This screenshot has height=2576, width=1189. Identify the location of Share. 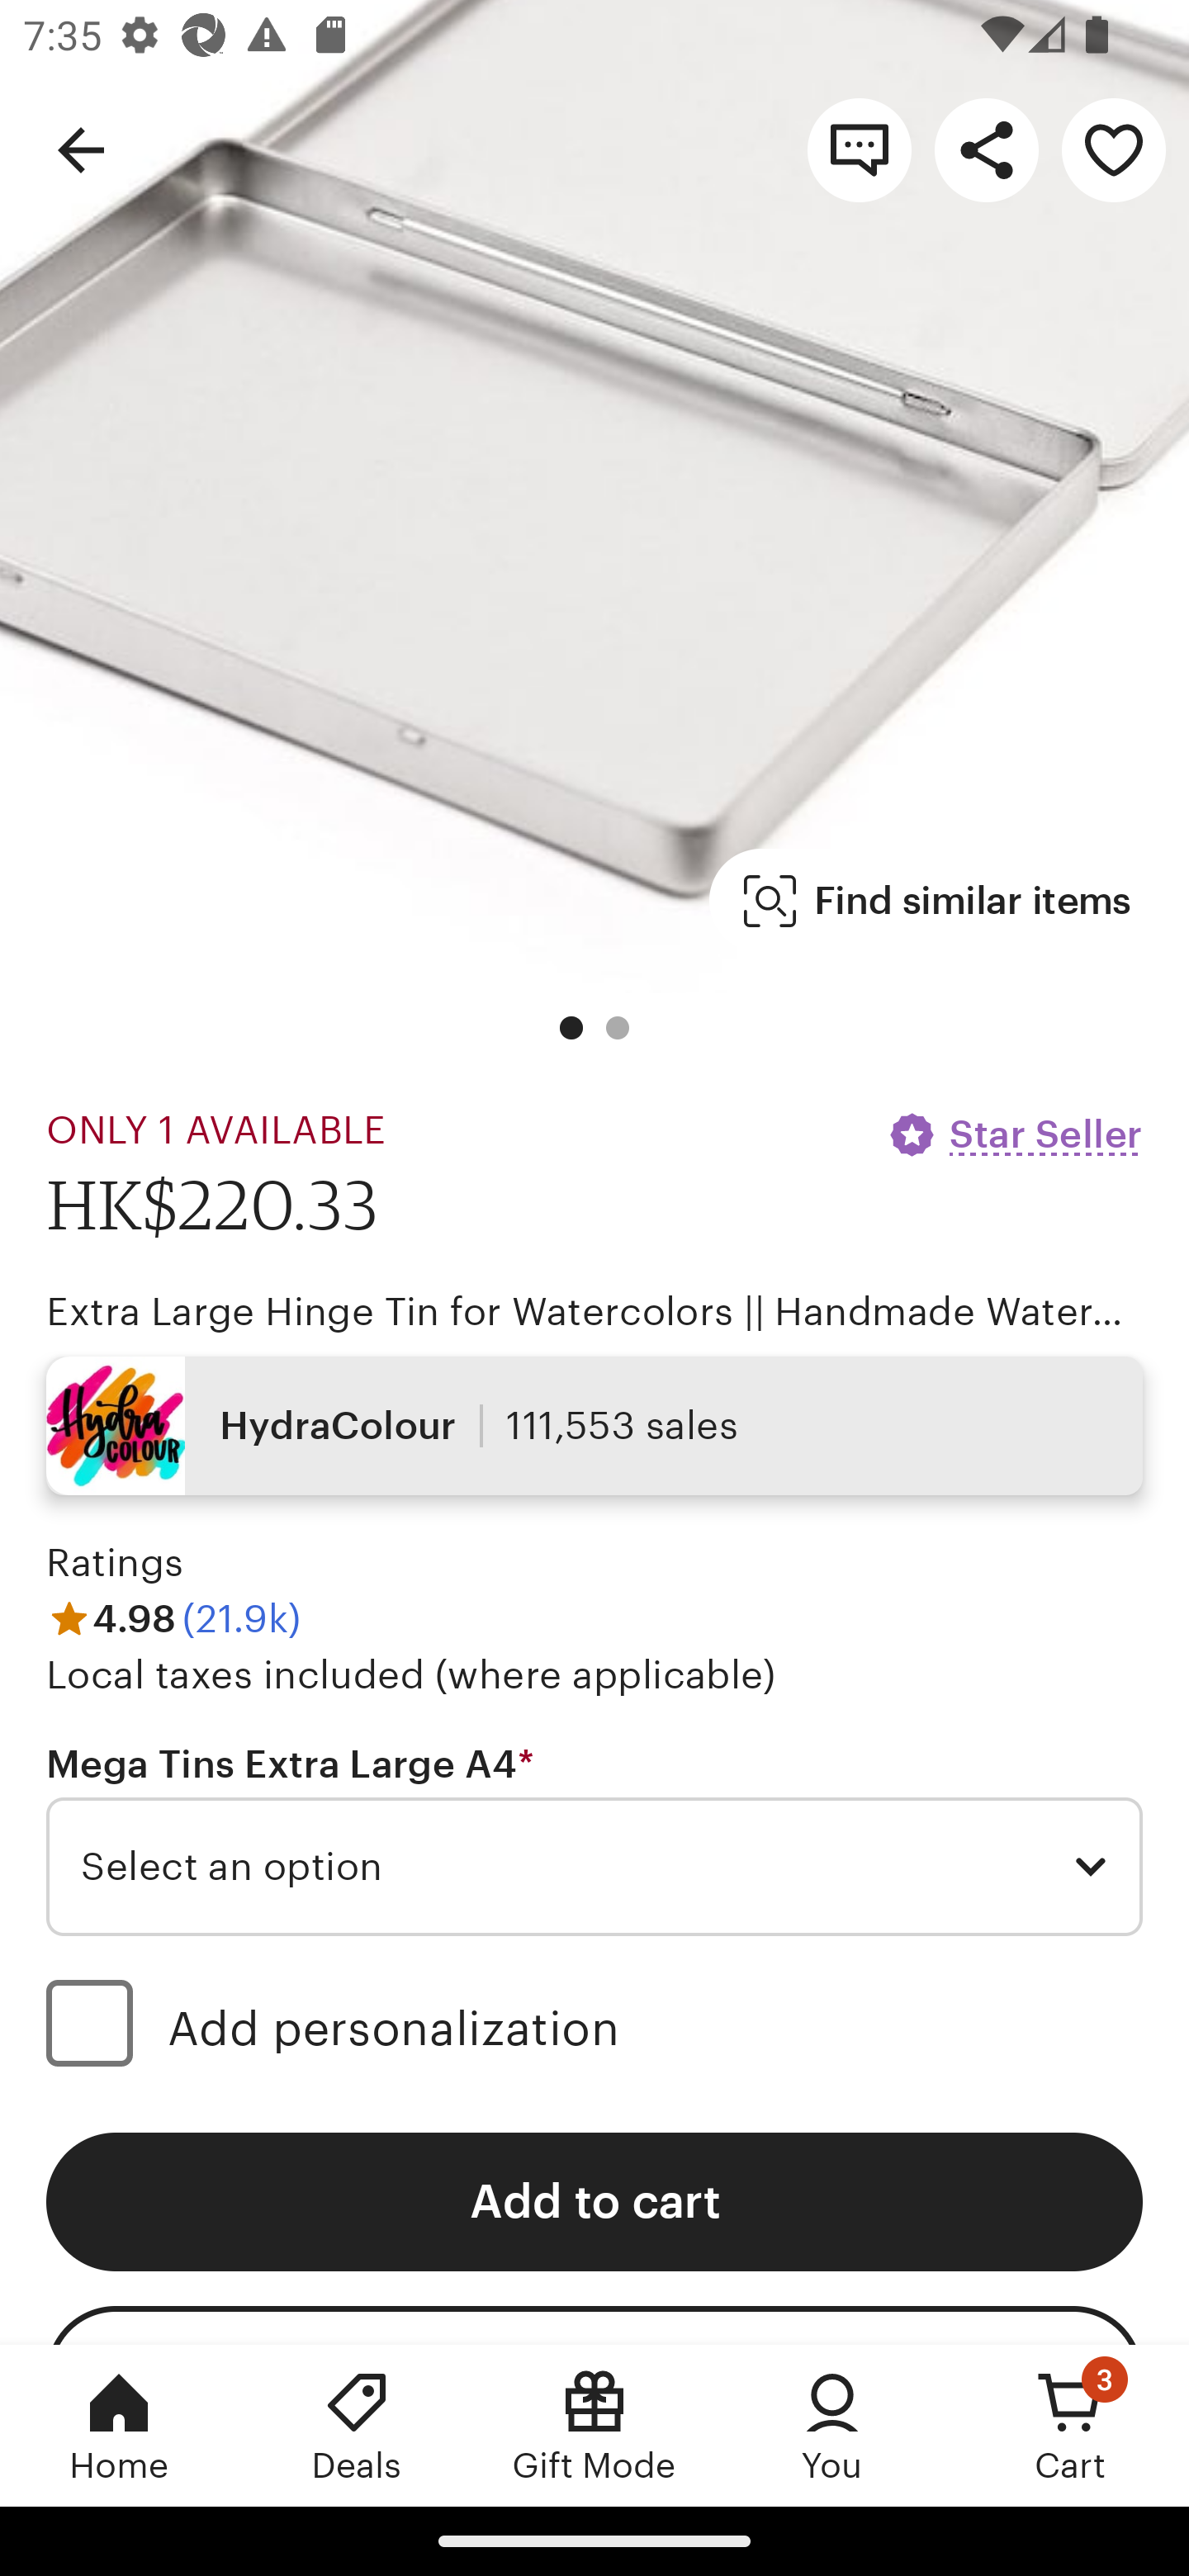
(986, 149).